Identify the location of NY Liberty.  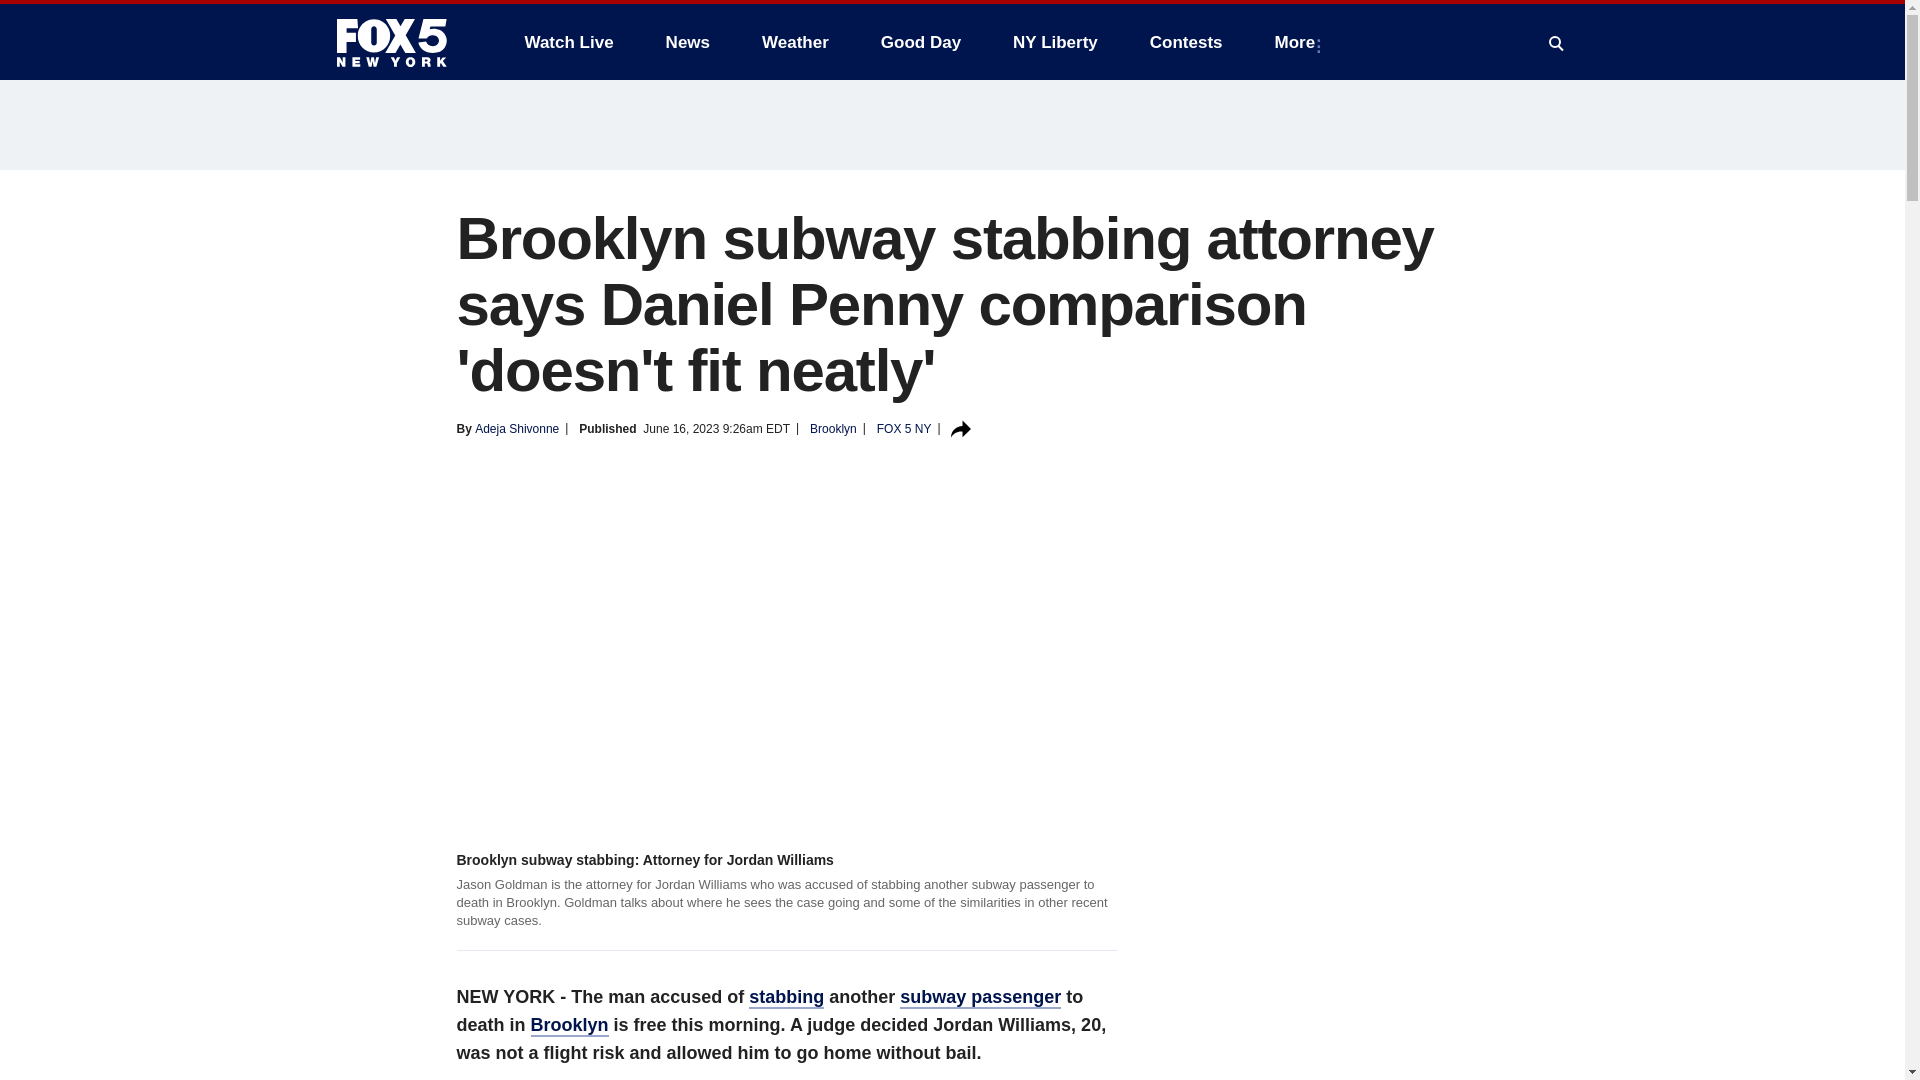
(1054, 42).